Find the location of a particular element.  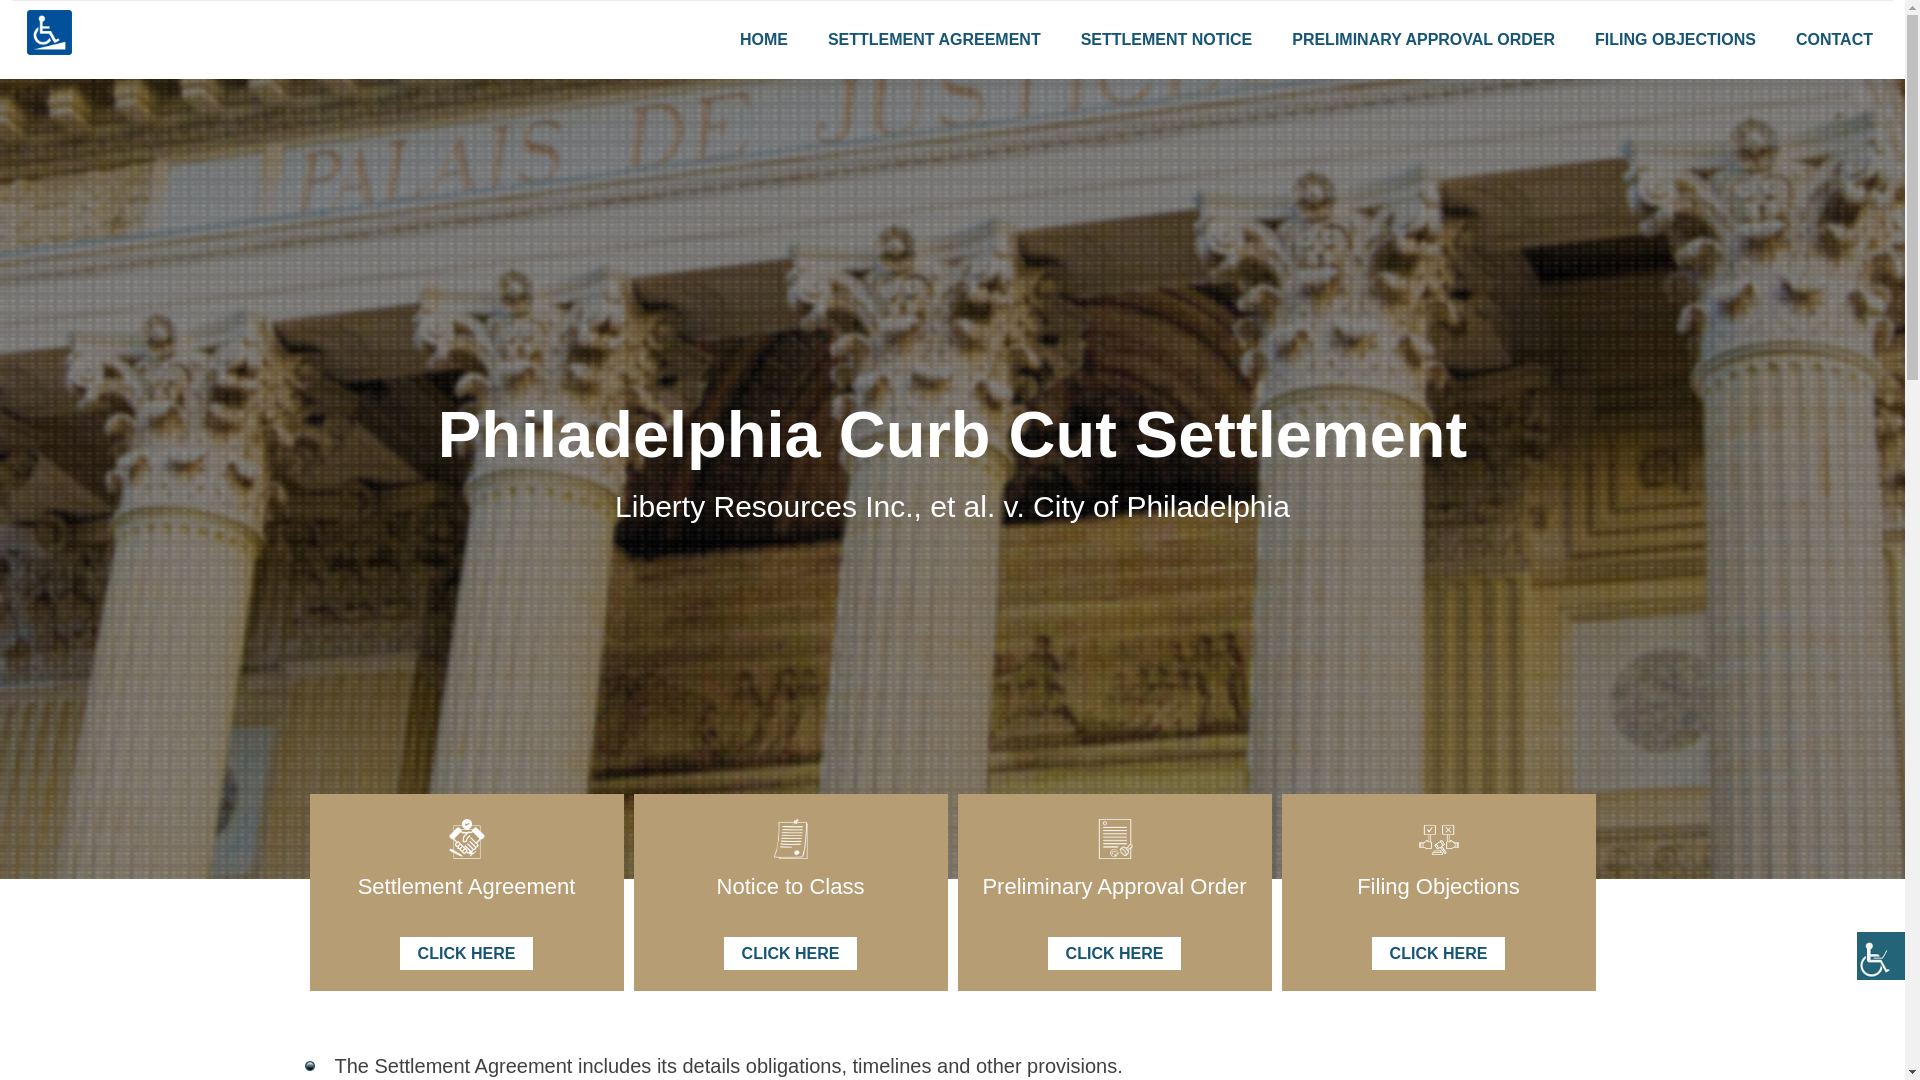

SETTLEMENT AGREEMENT is located at coordinates (934, 40).